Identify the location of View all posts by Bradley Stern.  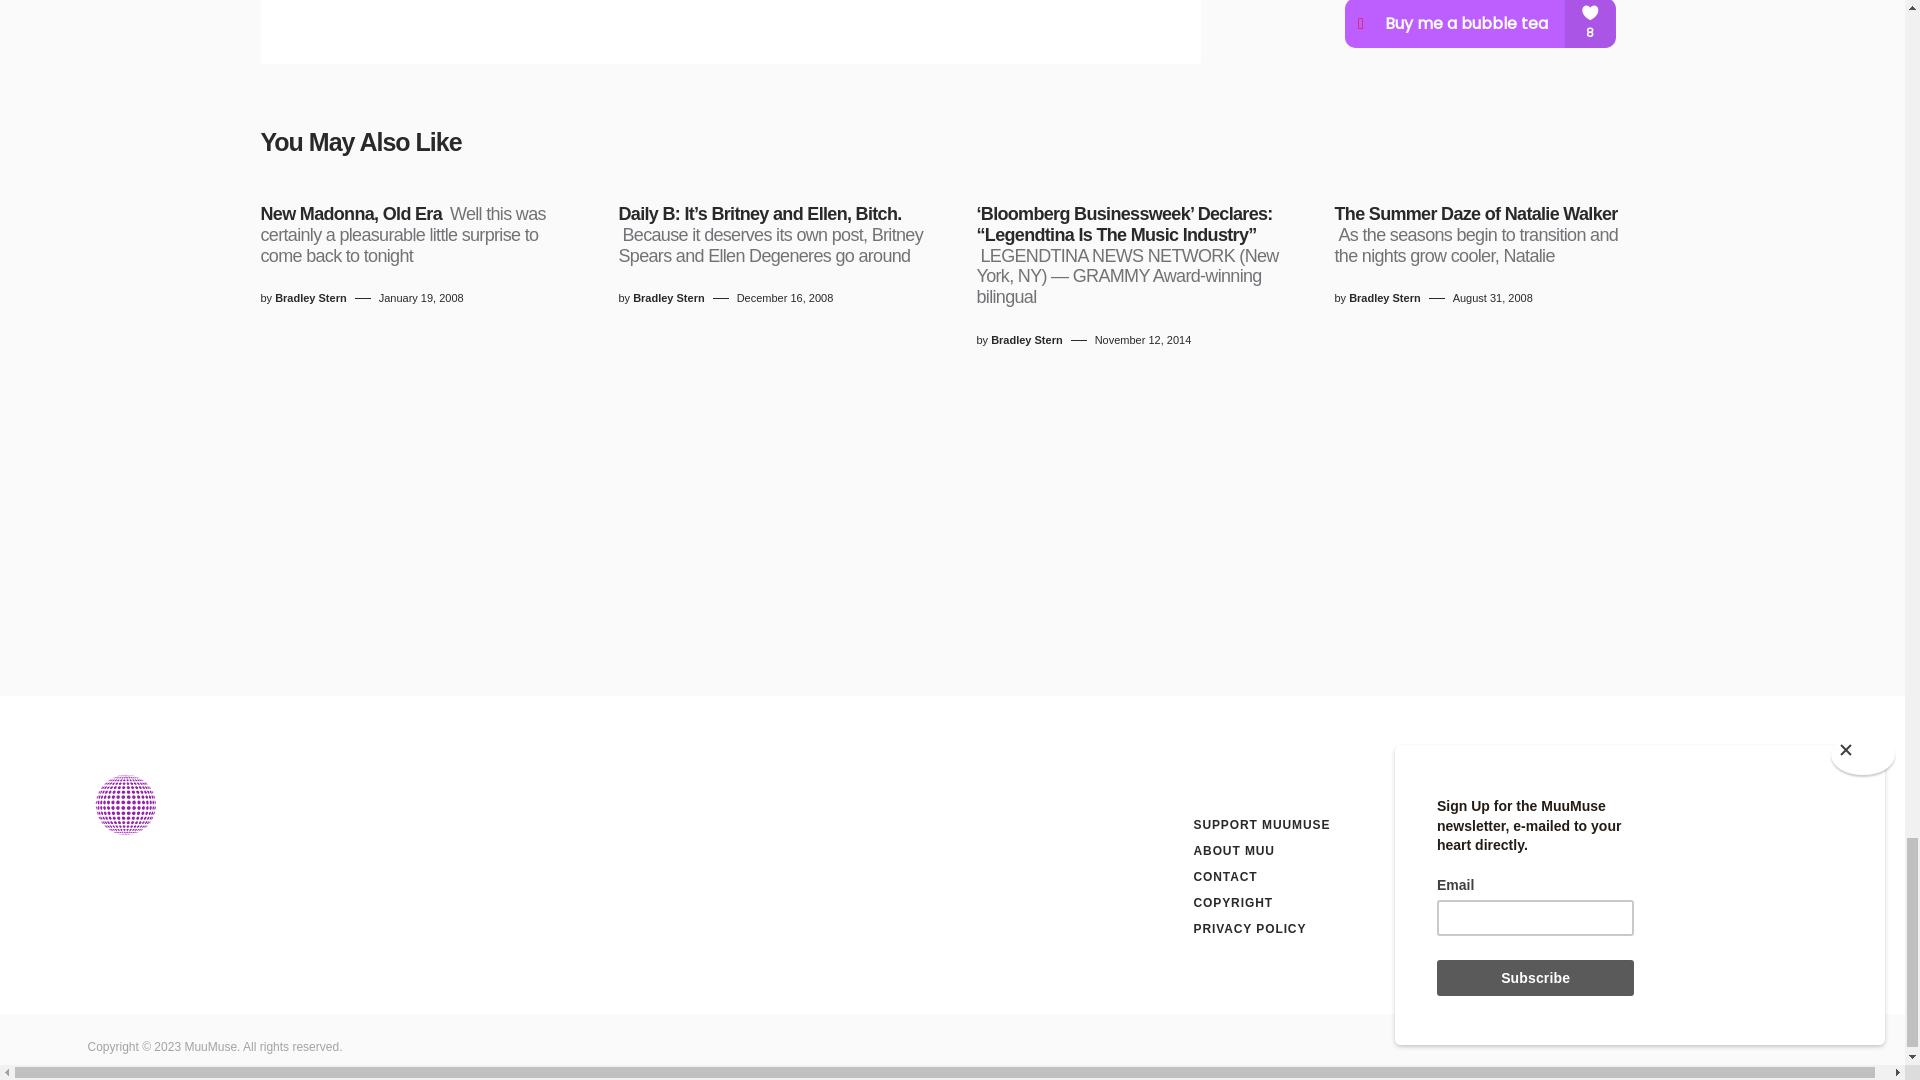
(1026, 340).